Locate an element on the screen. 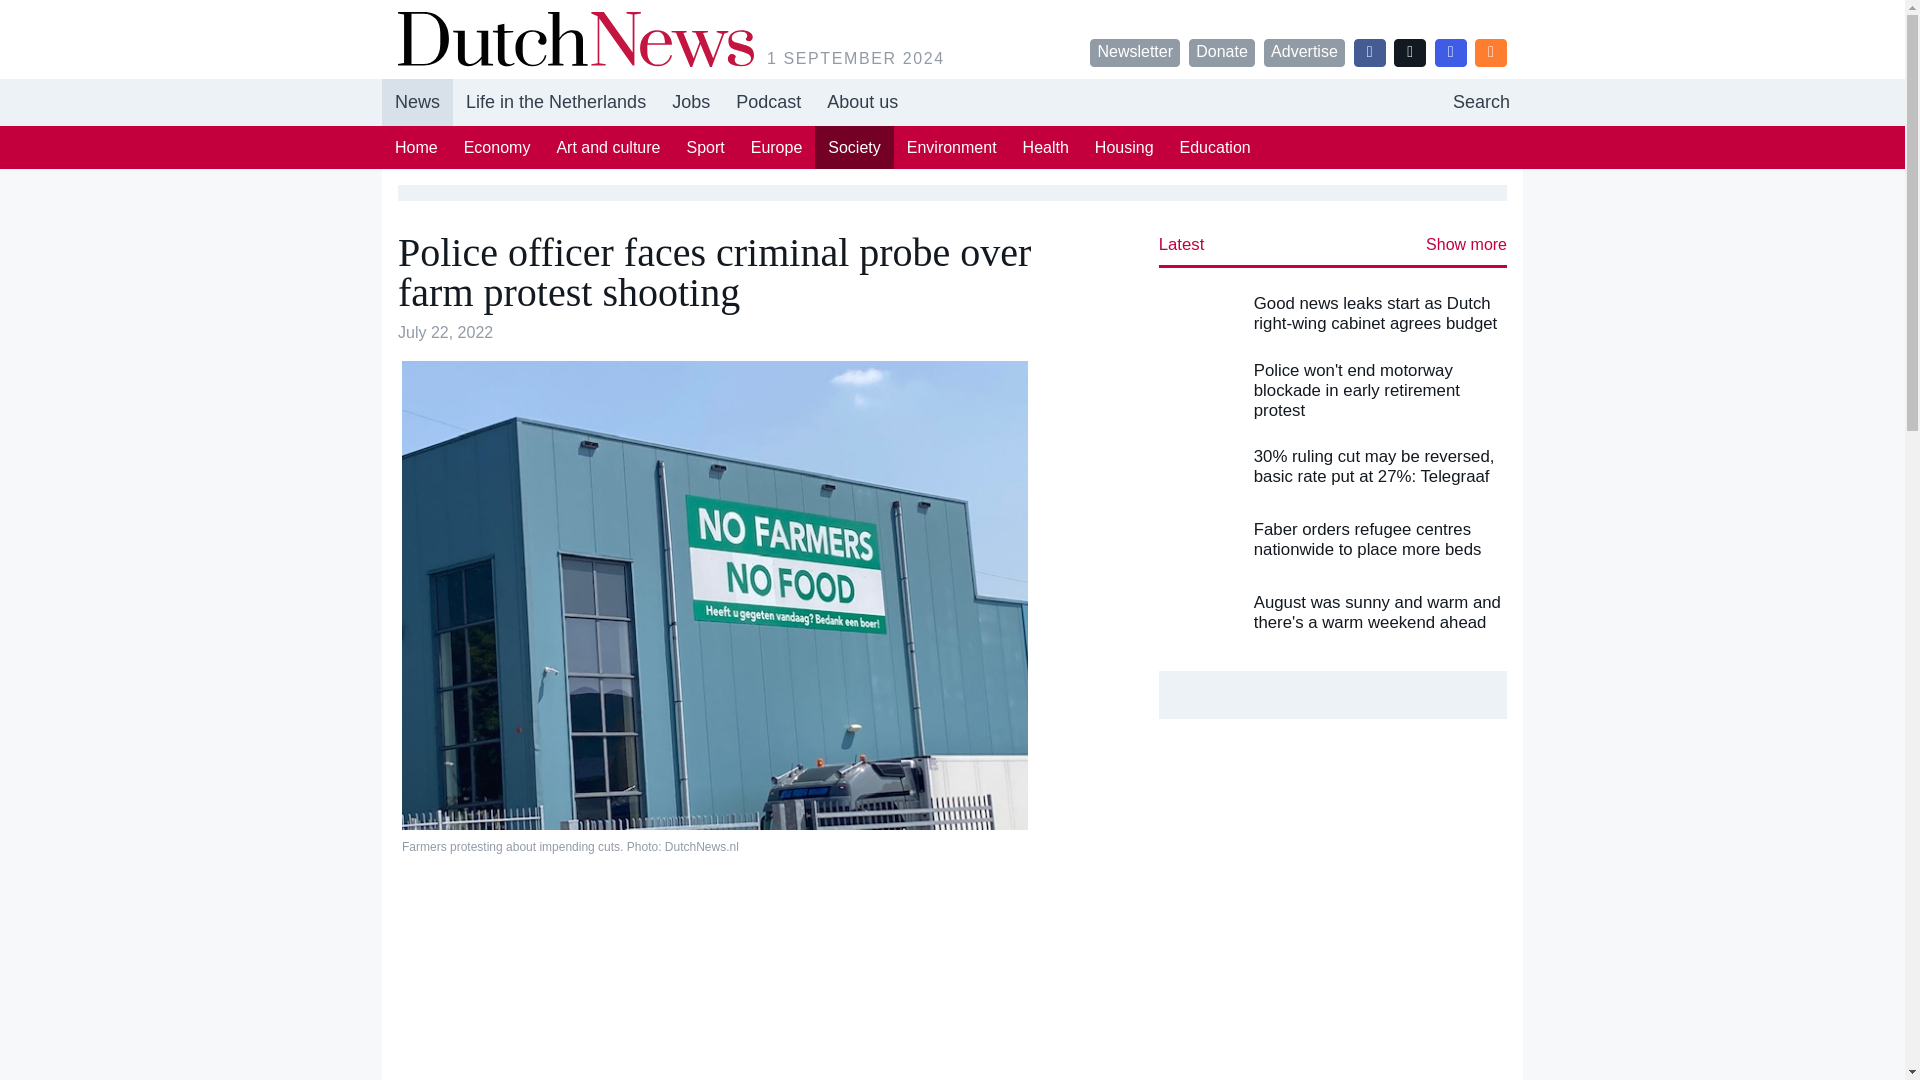 This screenshot has width=1920, height=1080. About us is located at coordinates (690, 102).